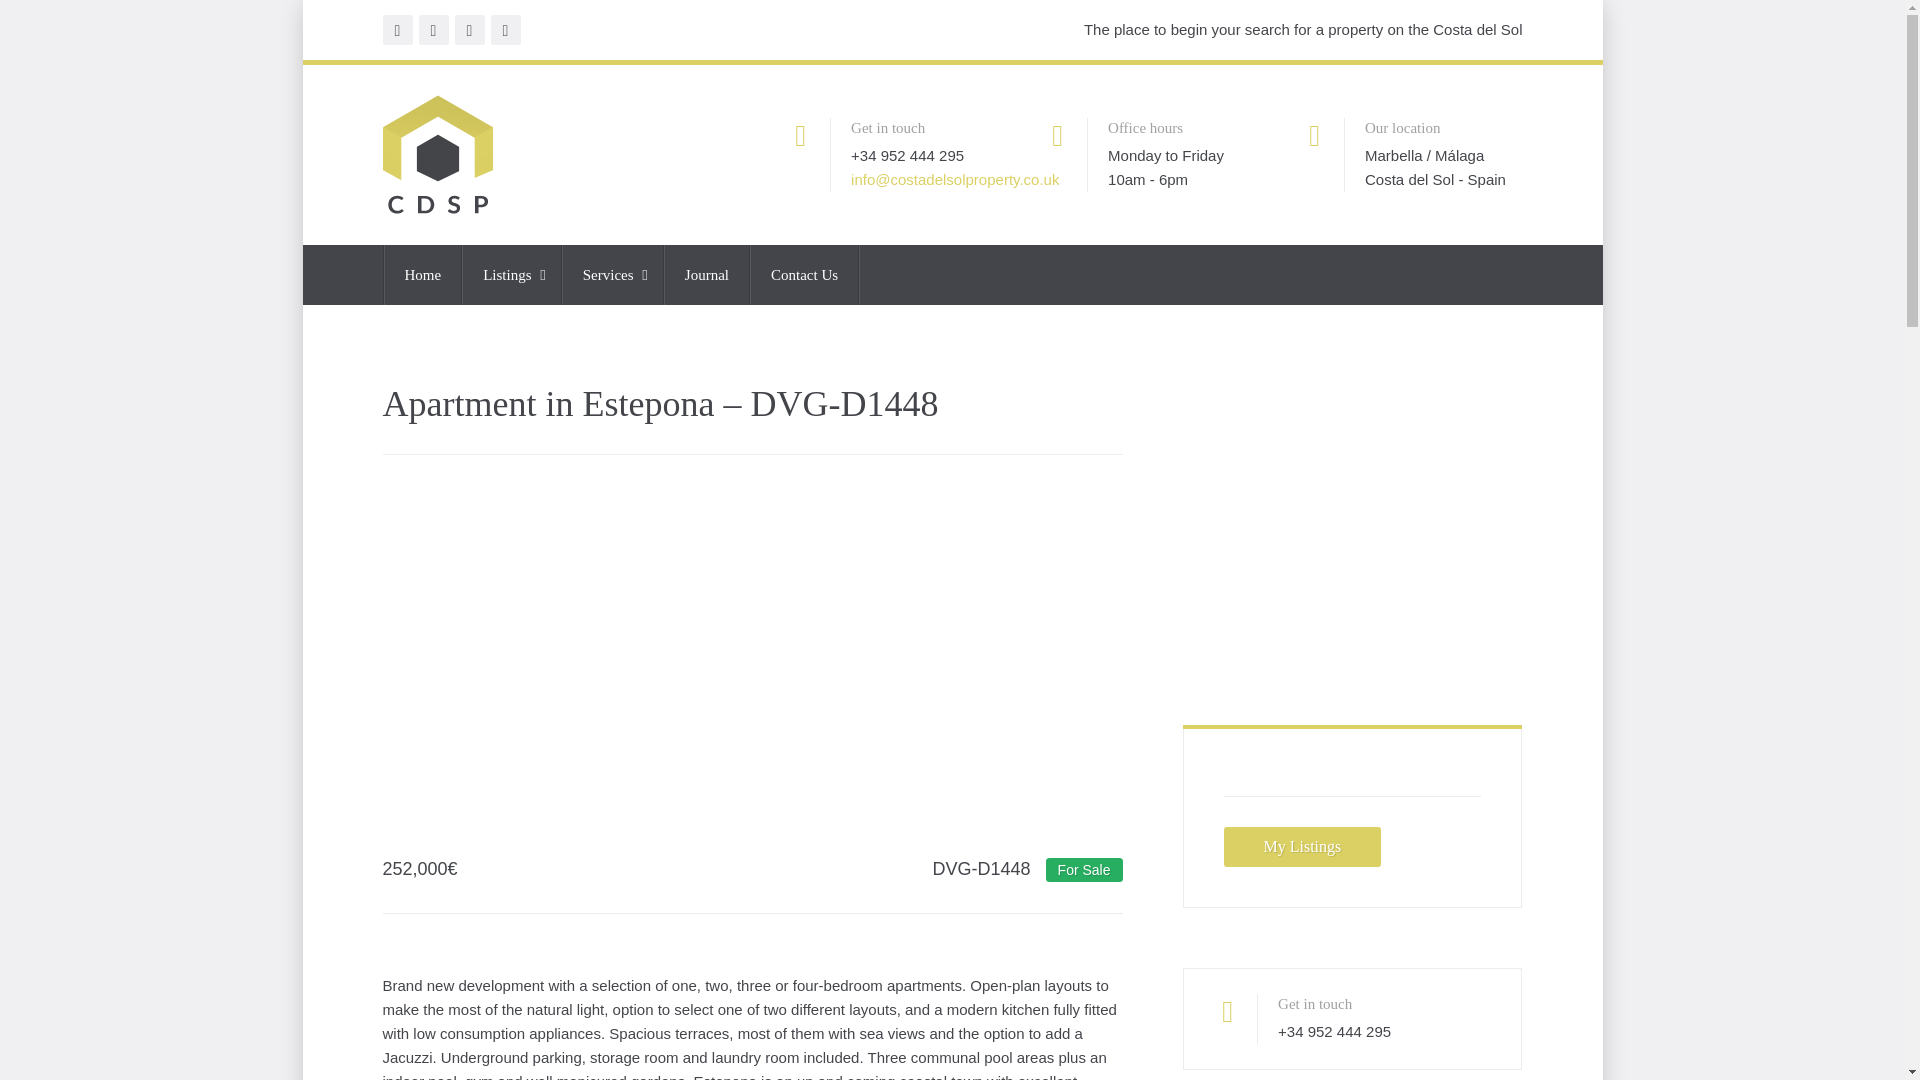  Describe the element at coordinates (707, 274) in the screenshot. I see `Journal` at that location.